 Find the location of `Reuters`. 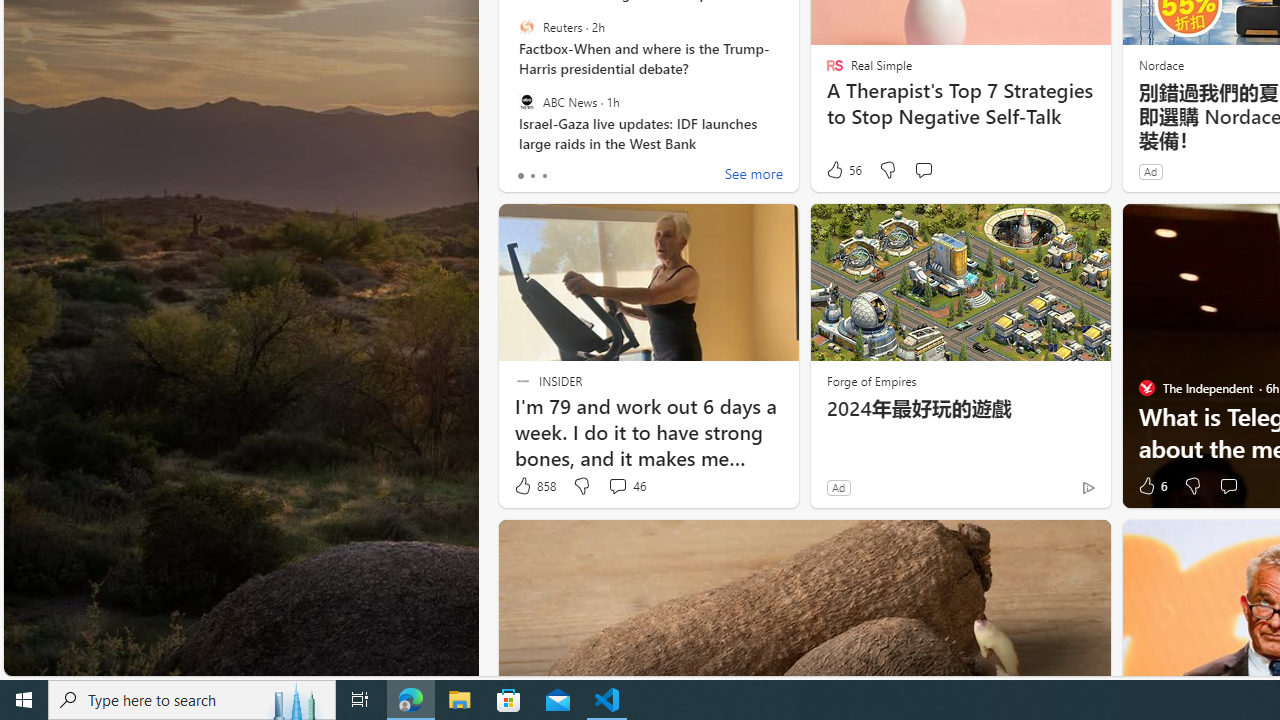

Reuters is located at coordinates (526, 27).